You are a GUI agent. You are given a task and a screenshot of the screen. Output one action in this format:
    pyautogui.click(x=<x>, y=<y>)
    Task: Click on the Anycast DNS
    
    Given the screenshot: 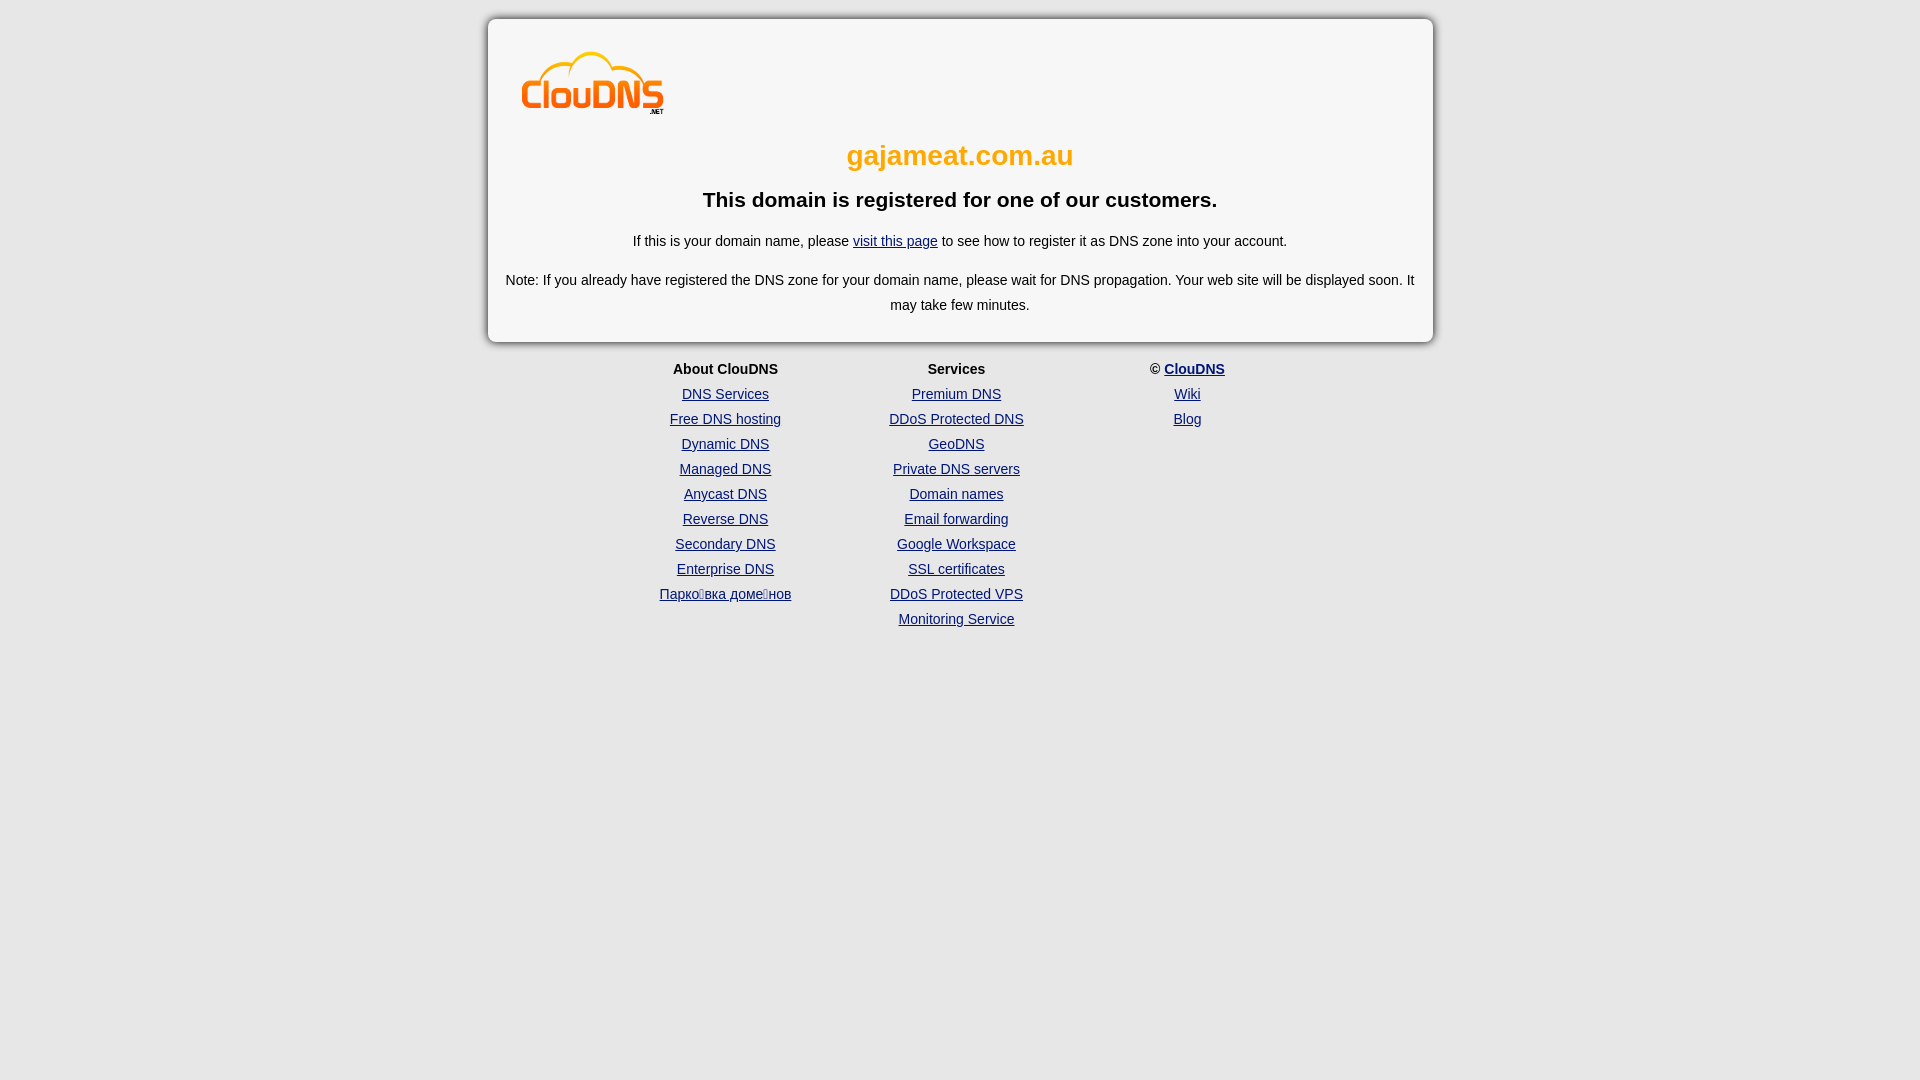 What is the action you would take?
    pyautogui.click(x=726, y=494)
    